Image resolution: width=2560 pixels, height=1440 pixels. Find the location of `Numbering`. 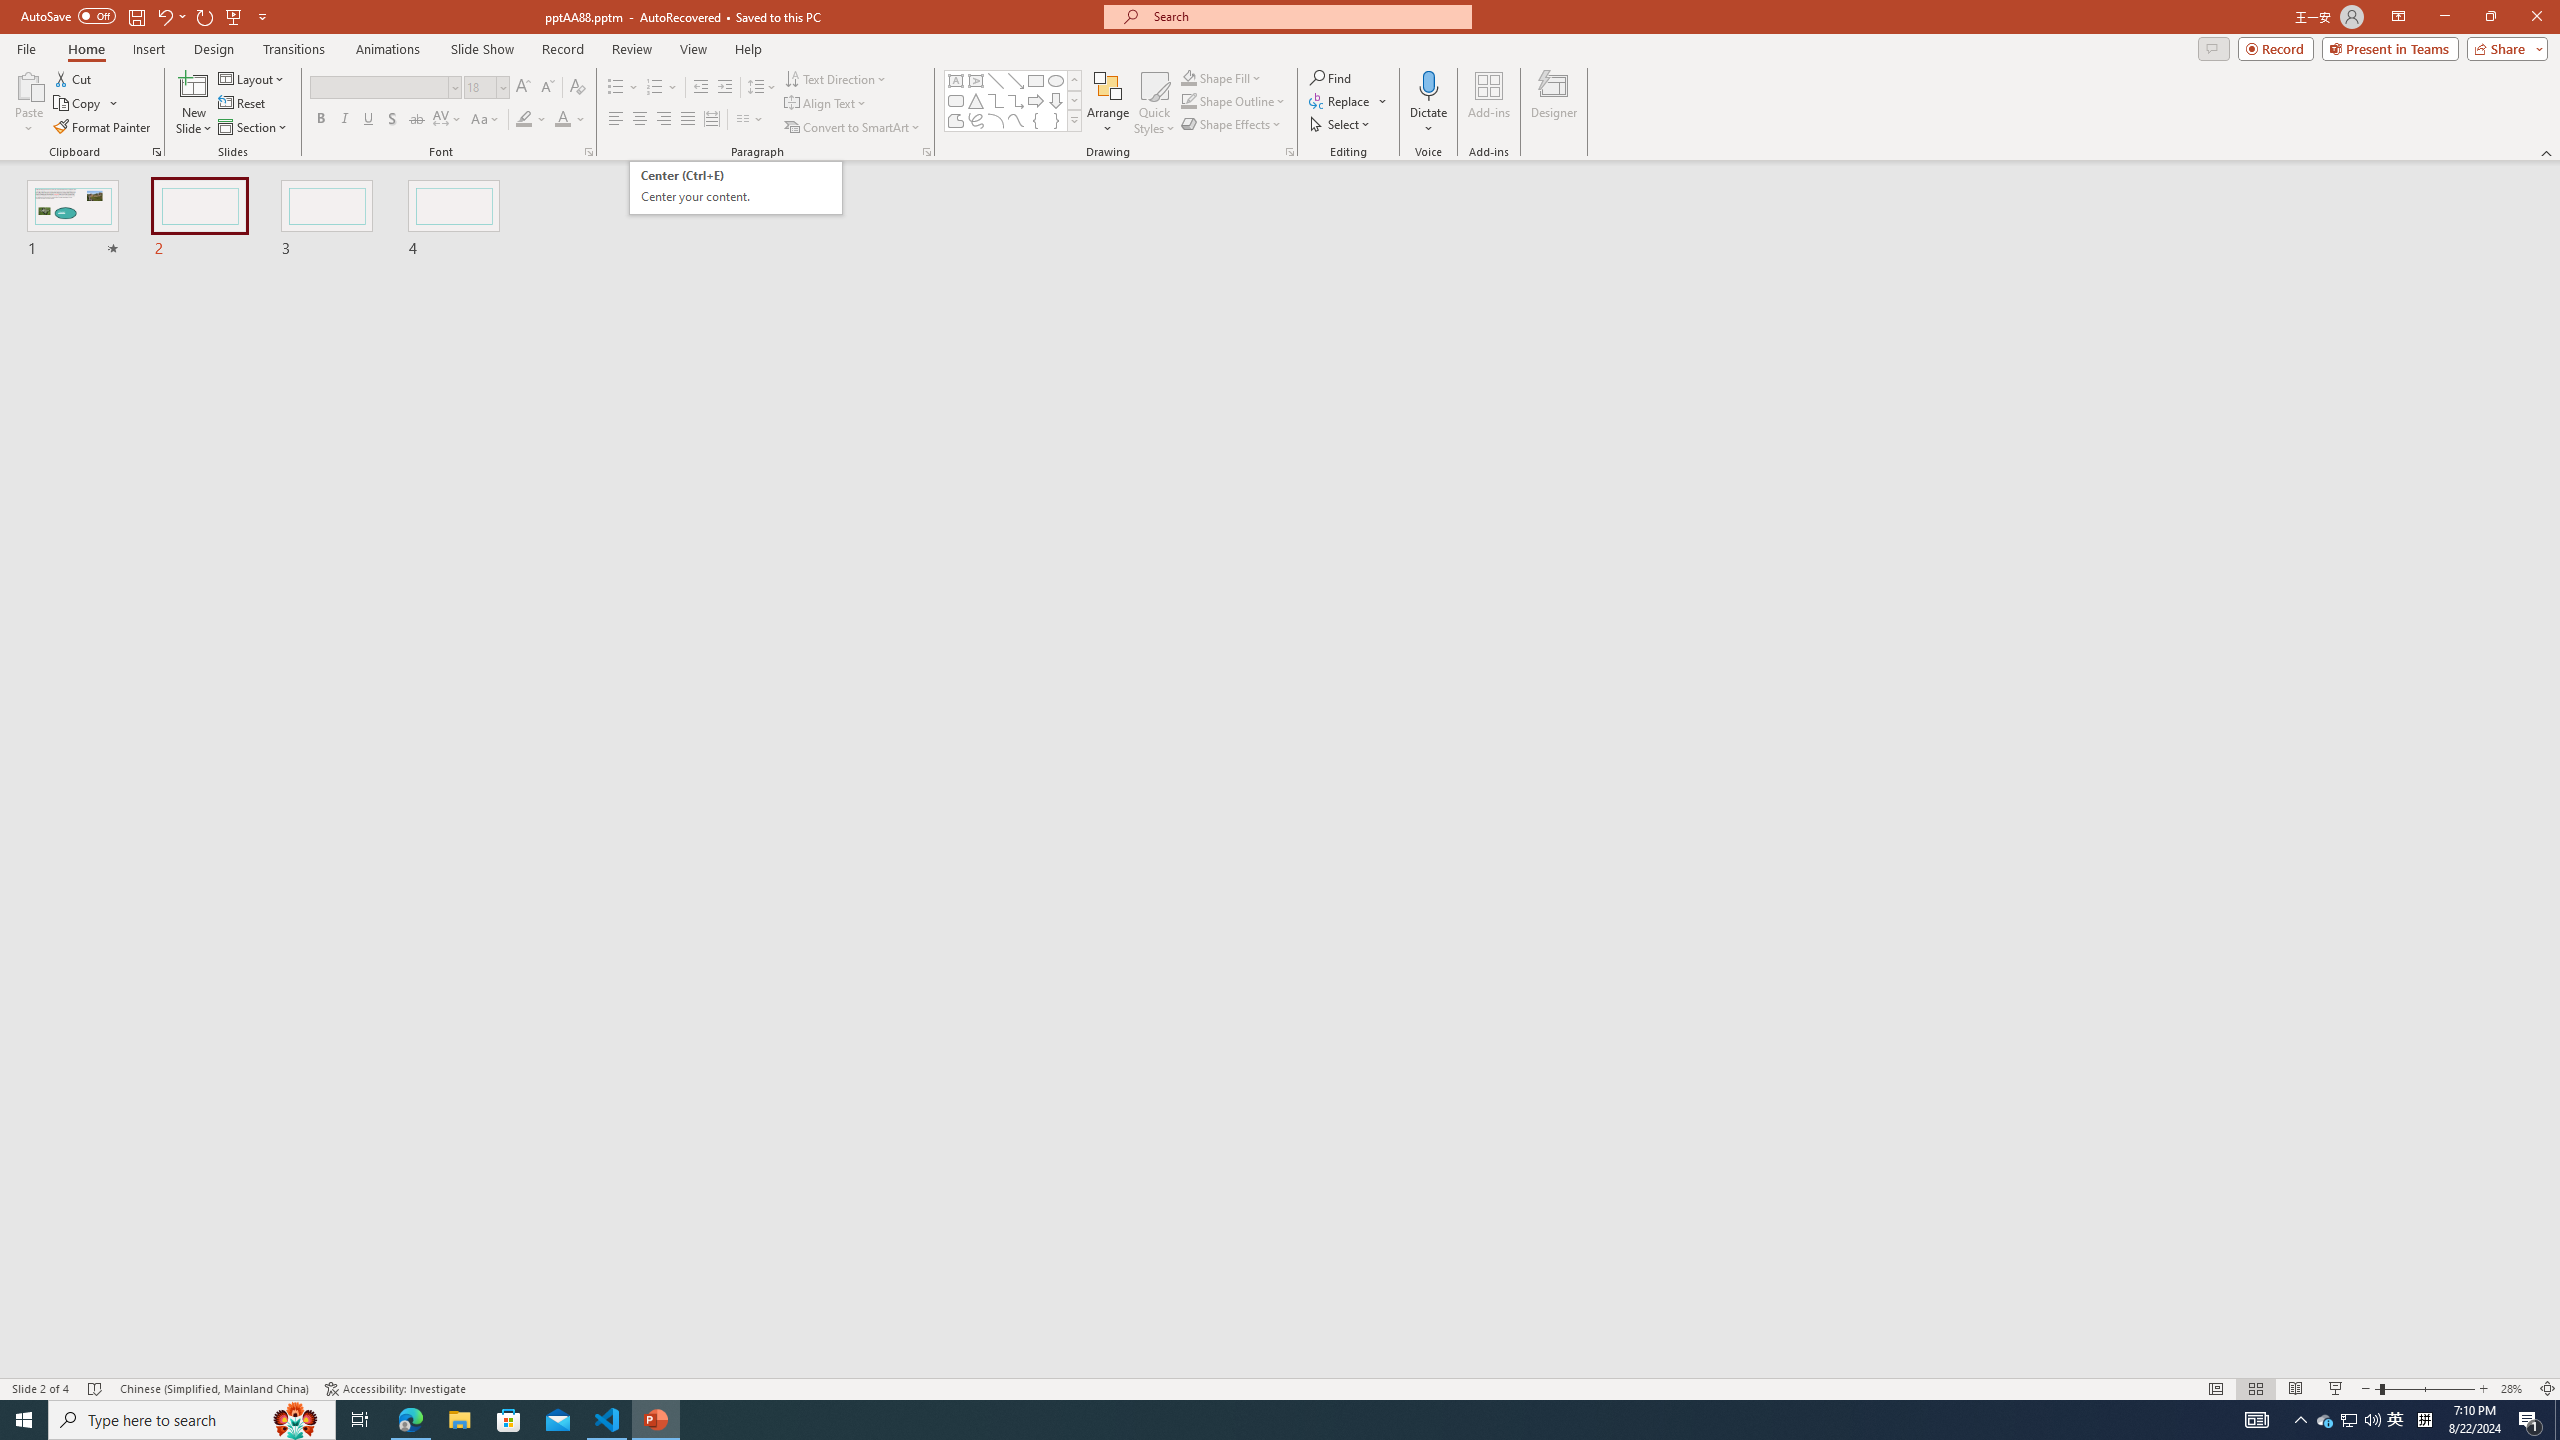

Numbering is located at coordinates (662, 88).